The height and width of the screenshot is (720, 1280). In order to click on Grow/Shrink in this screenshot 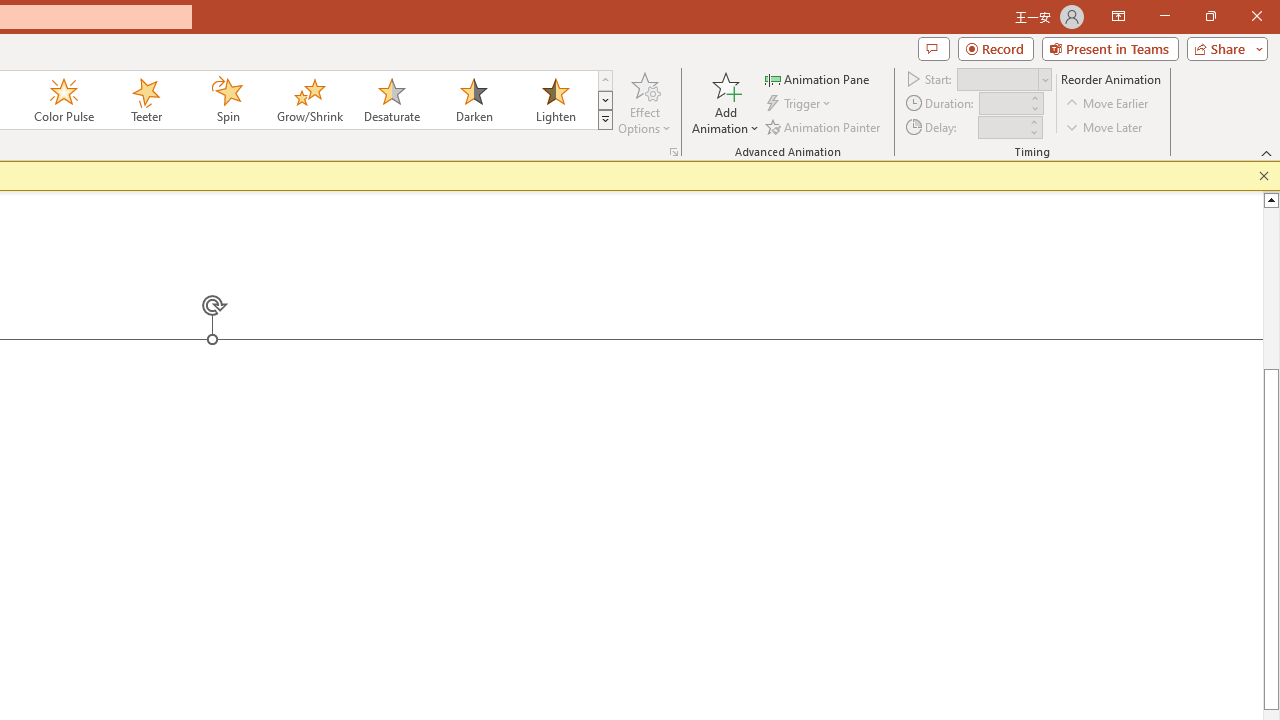, I will do `click(309, 100)`.